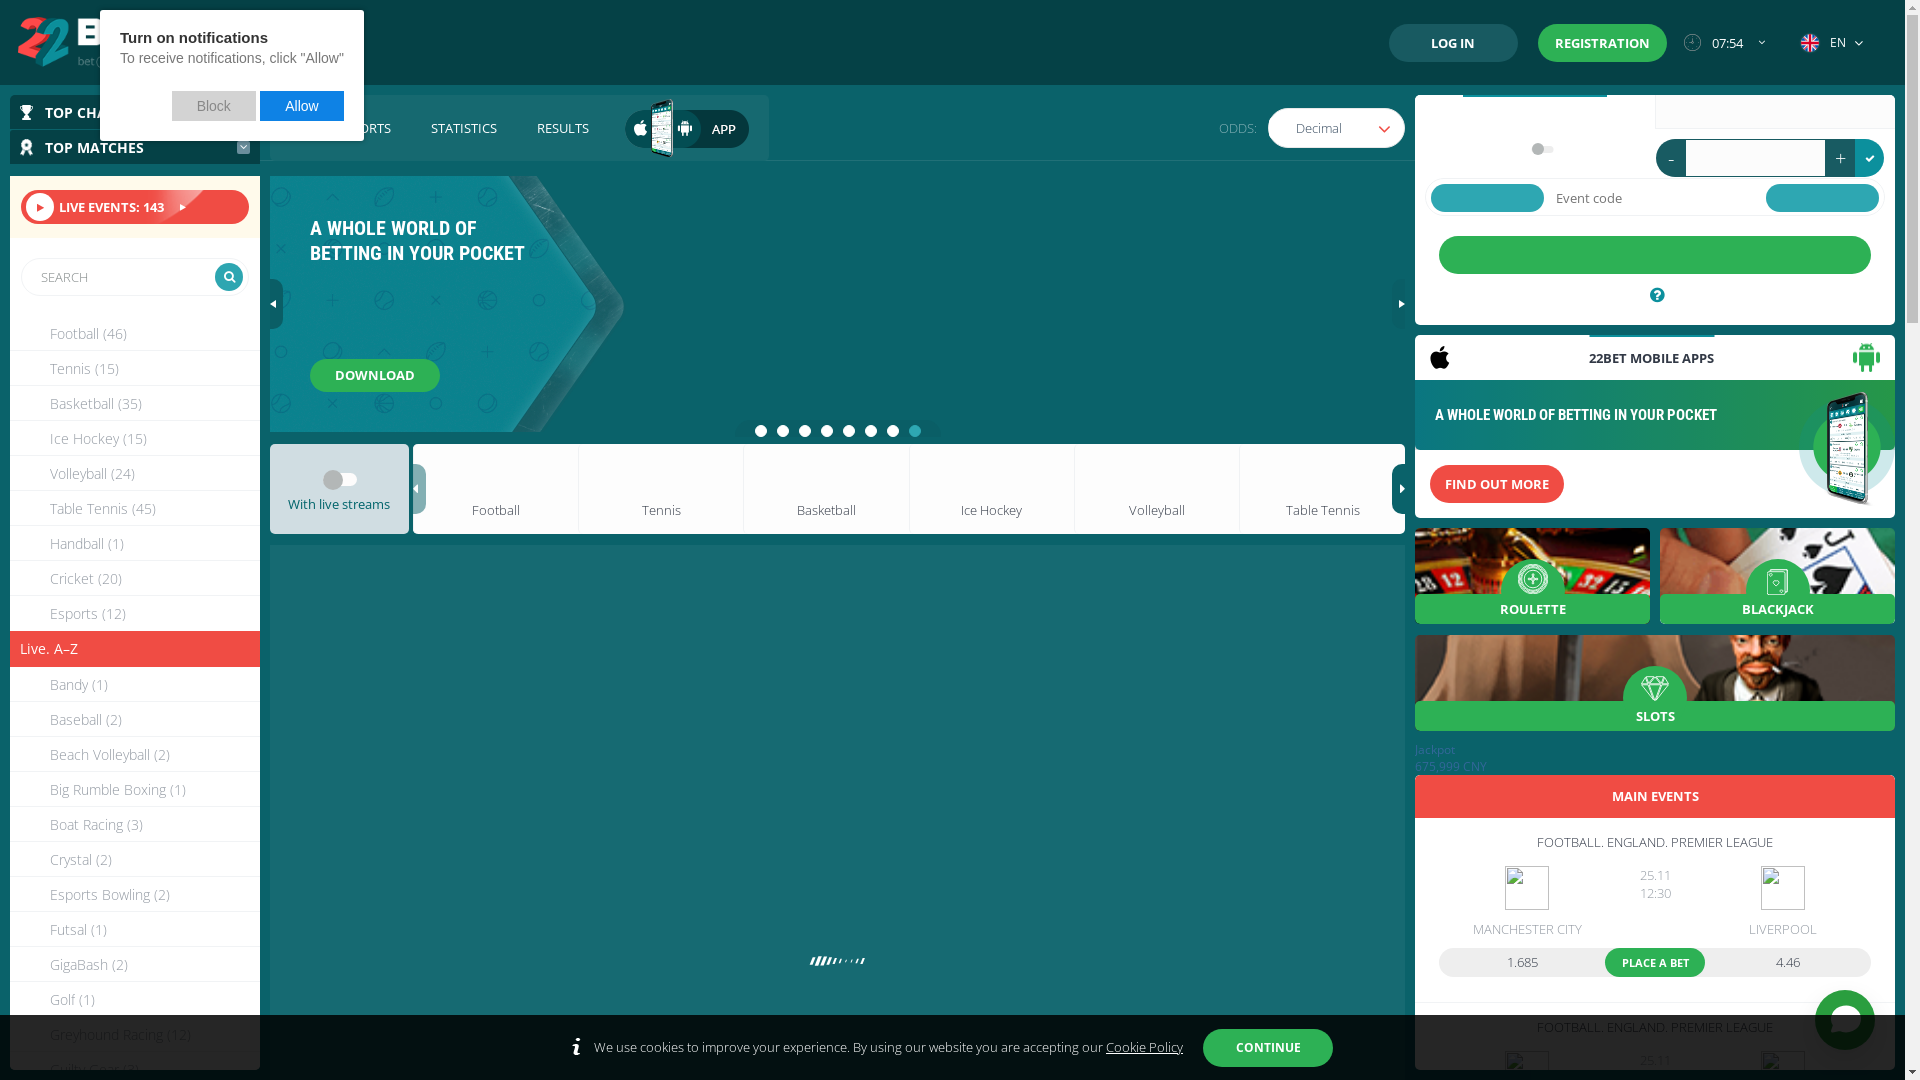  I want to click on Golf
(1), so click(135, 1000).